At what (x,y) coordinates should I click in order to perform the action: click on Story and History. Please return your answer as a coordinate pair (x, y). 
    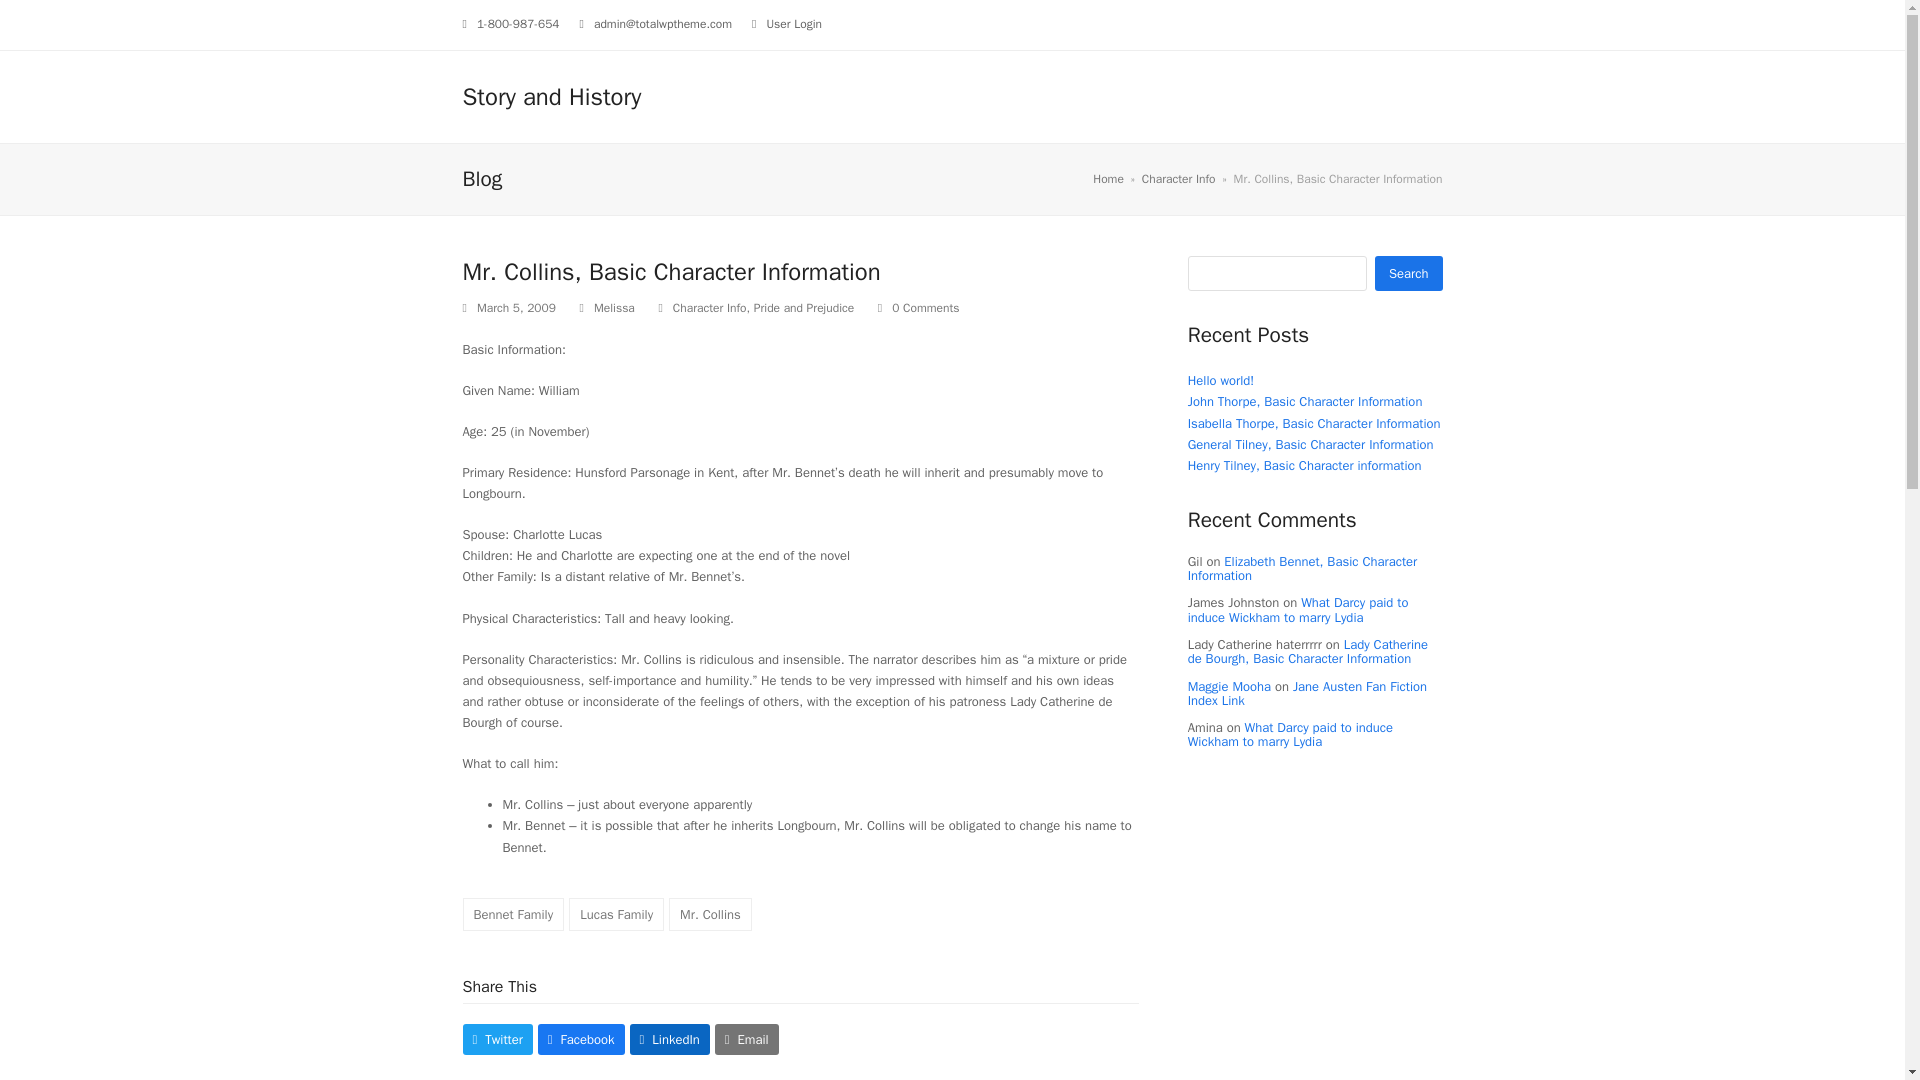
    Looking at the image, I should click on (552, 97).